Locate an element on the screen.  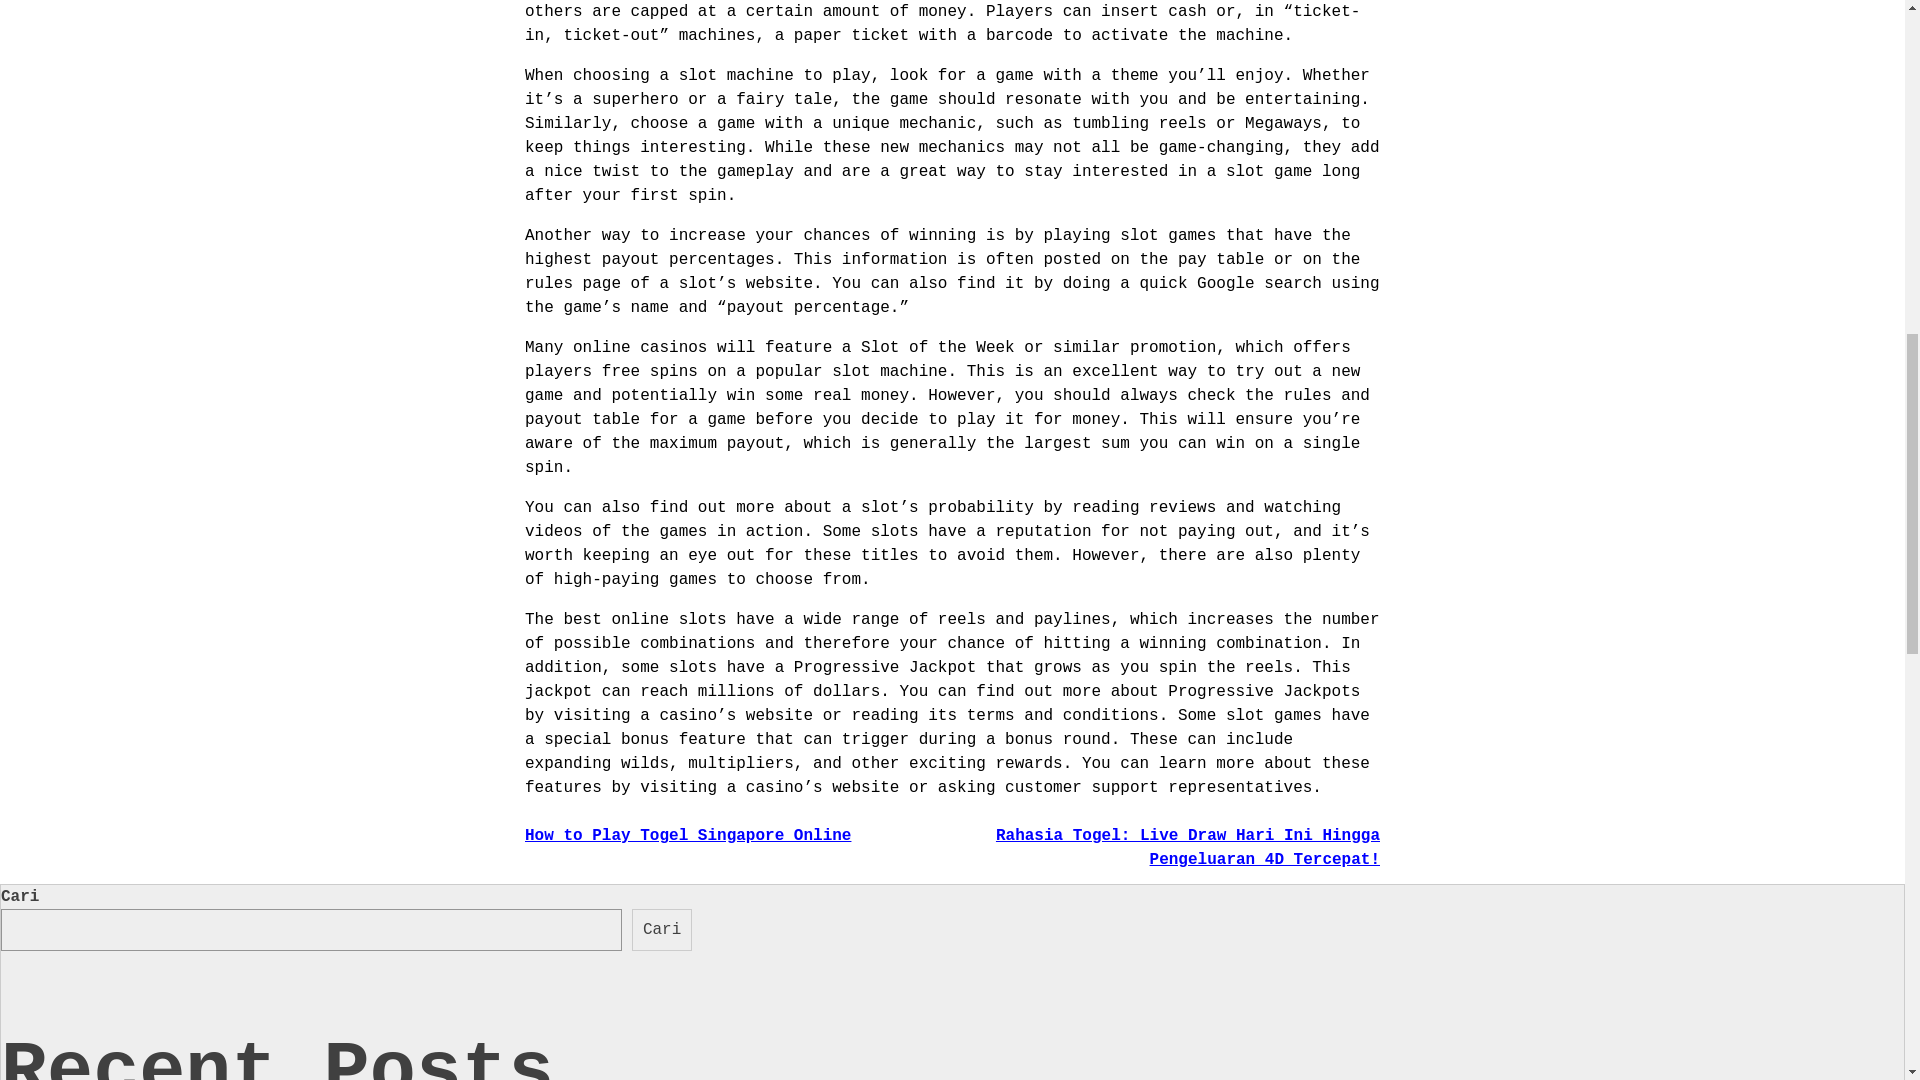
How to Play Togel Singapore Online is located at coordinates (687, 836).